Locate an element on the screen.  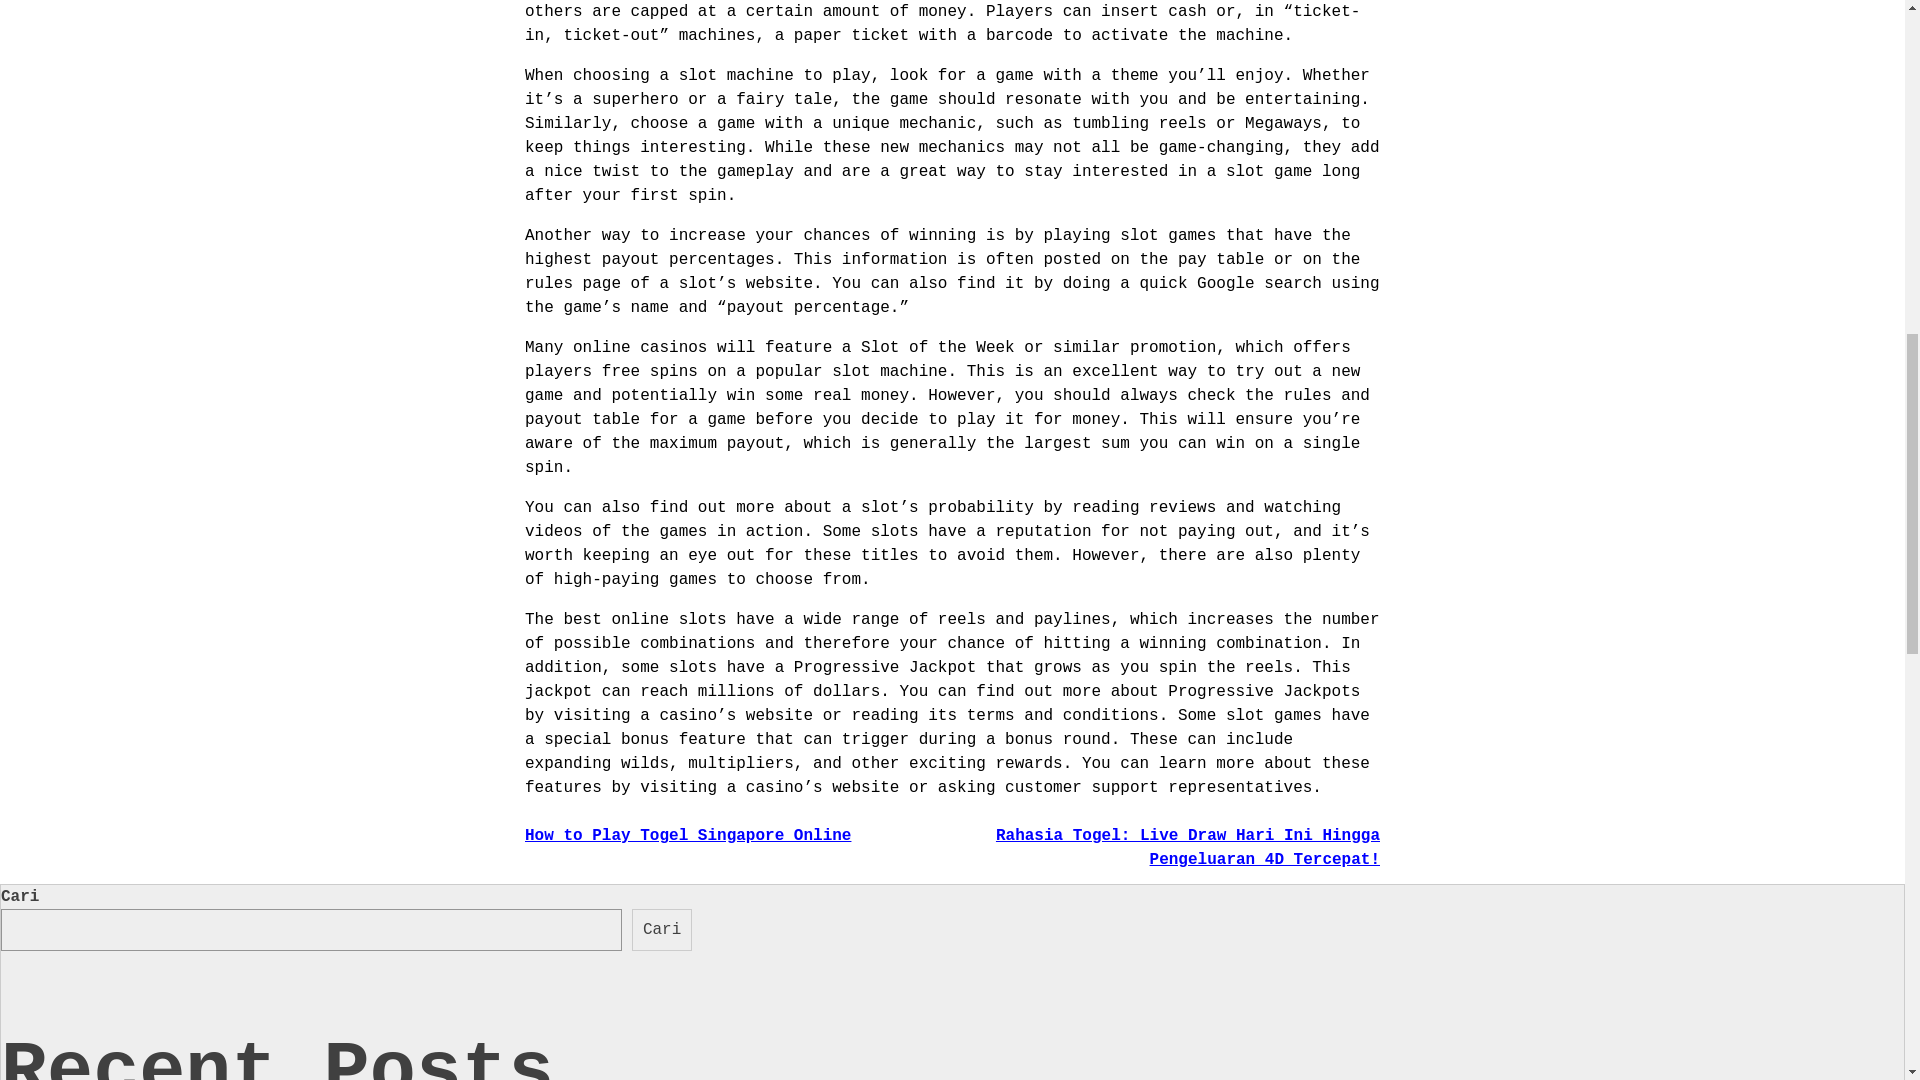
How to Play Togel Singapore Online is located at coordinates (687, 836).